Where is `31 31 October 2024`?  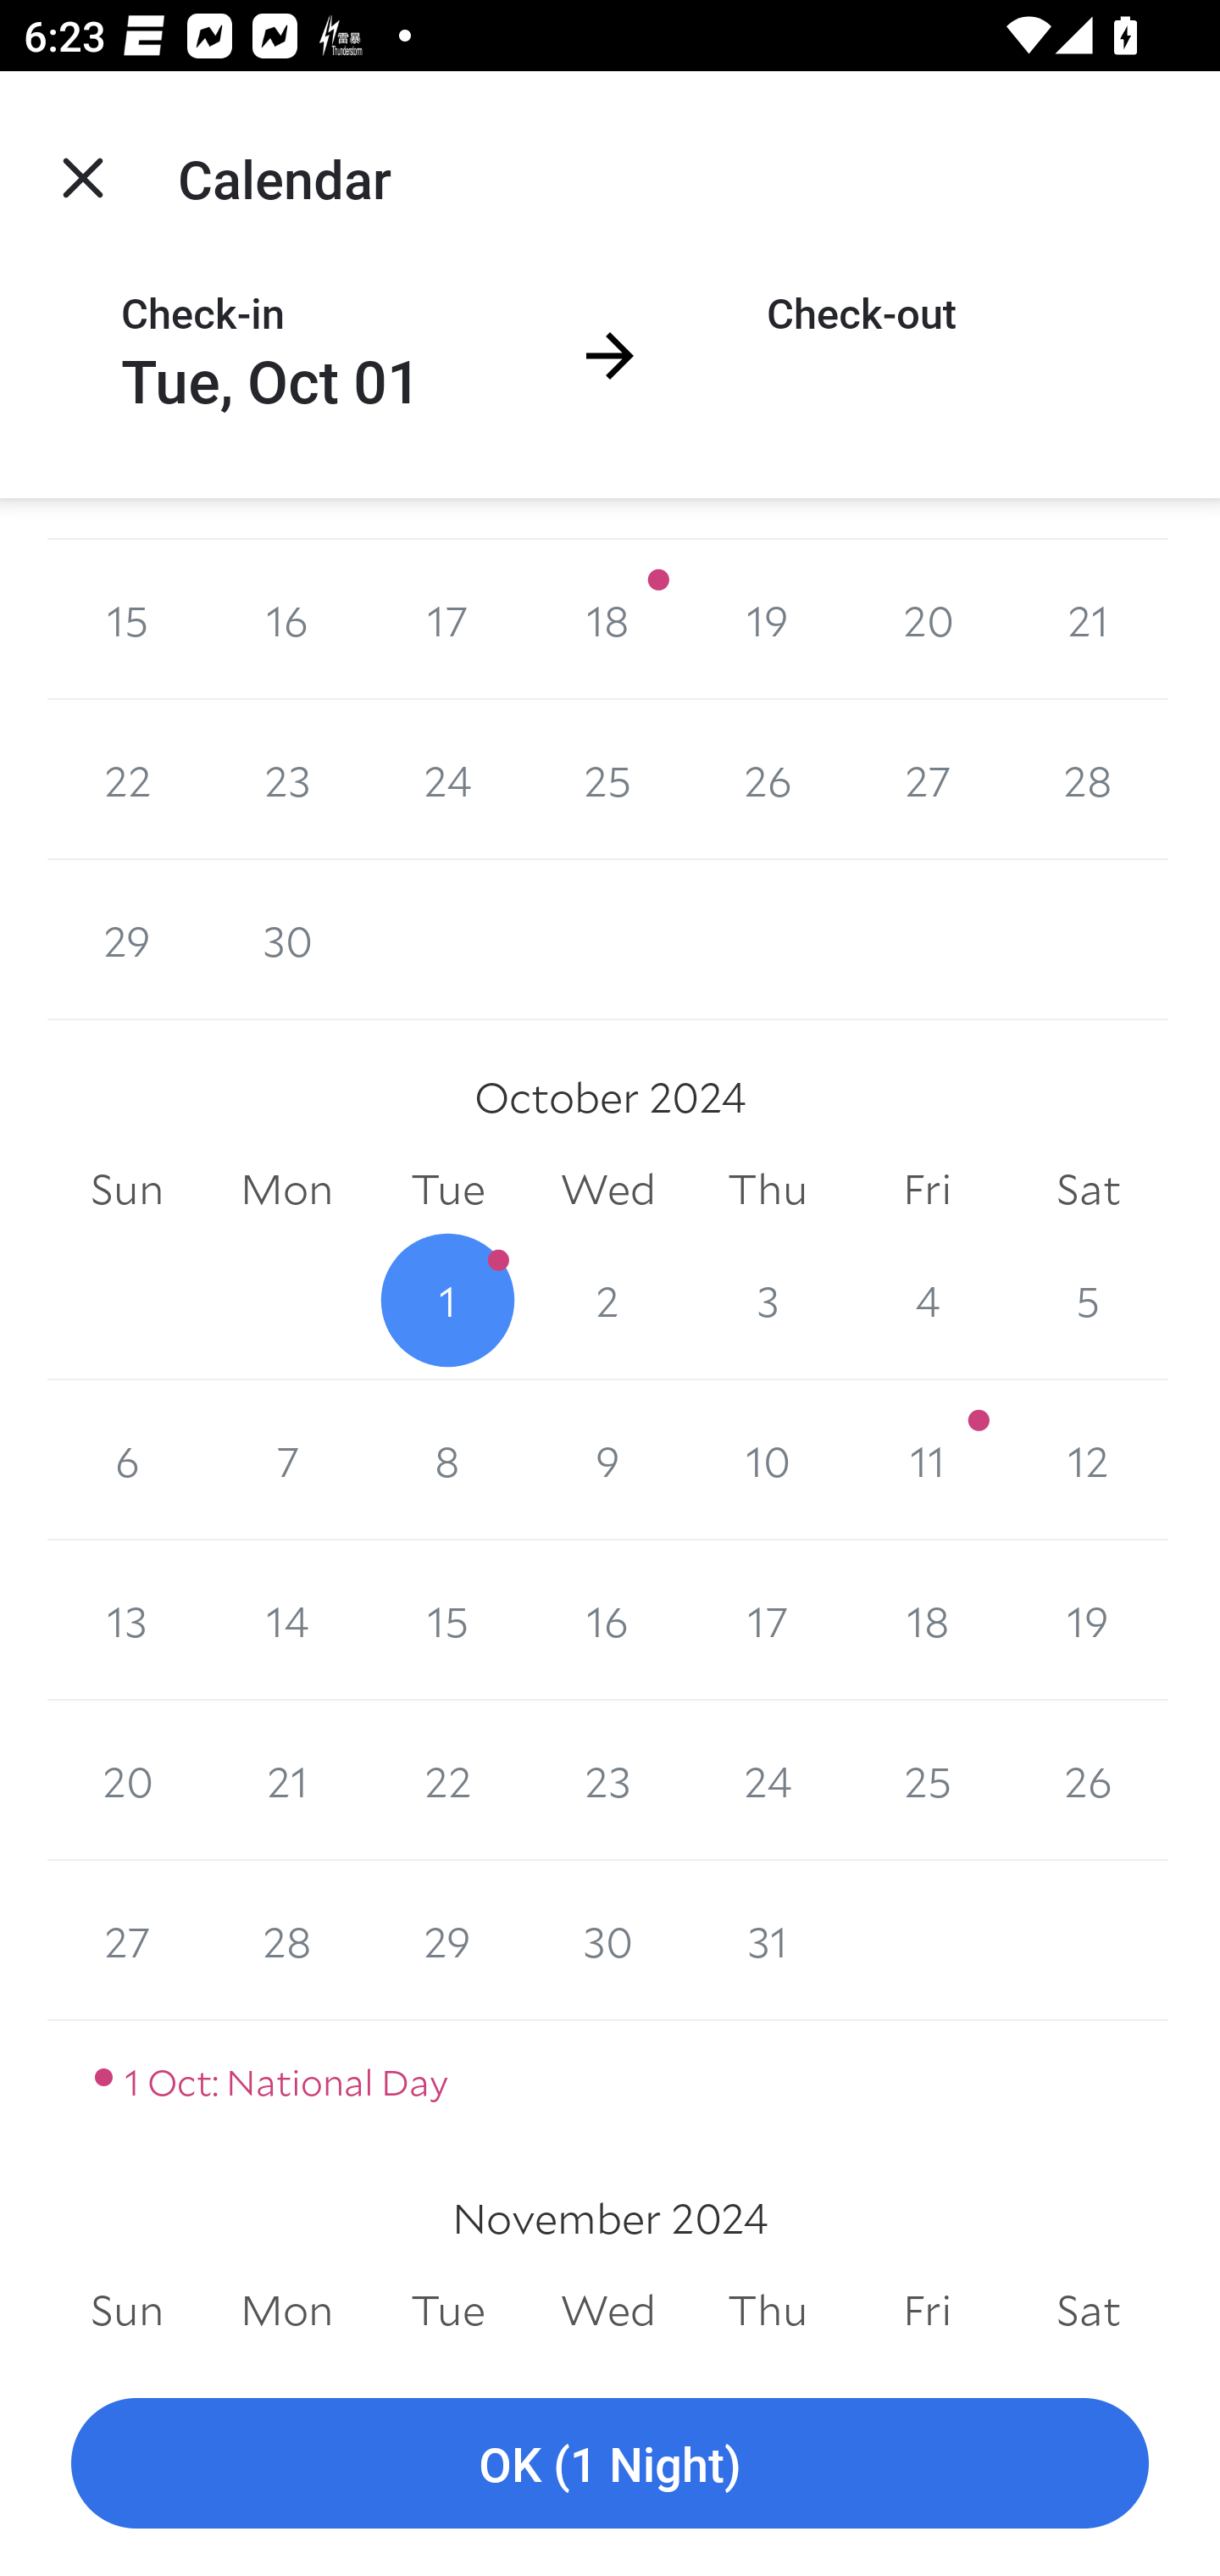 31 31 October 2024 is located at coordinates (768, 1940).